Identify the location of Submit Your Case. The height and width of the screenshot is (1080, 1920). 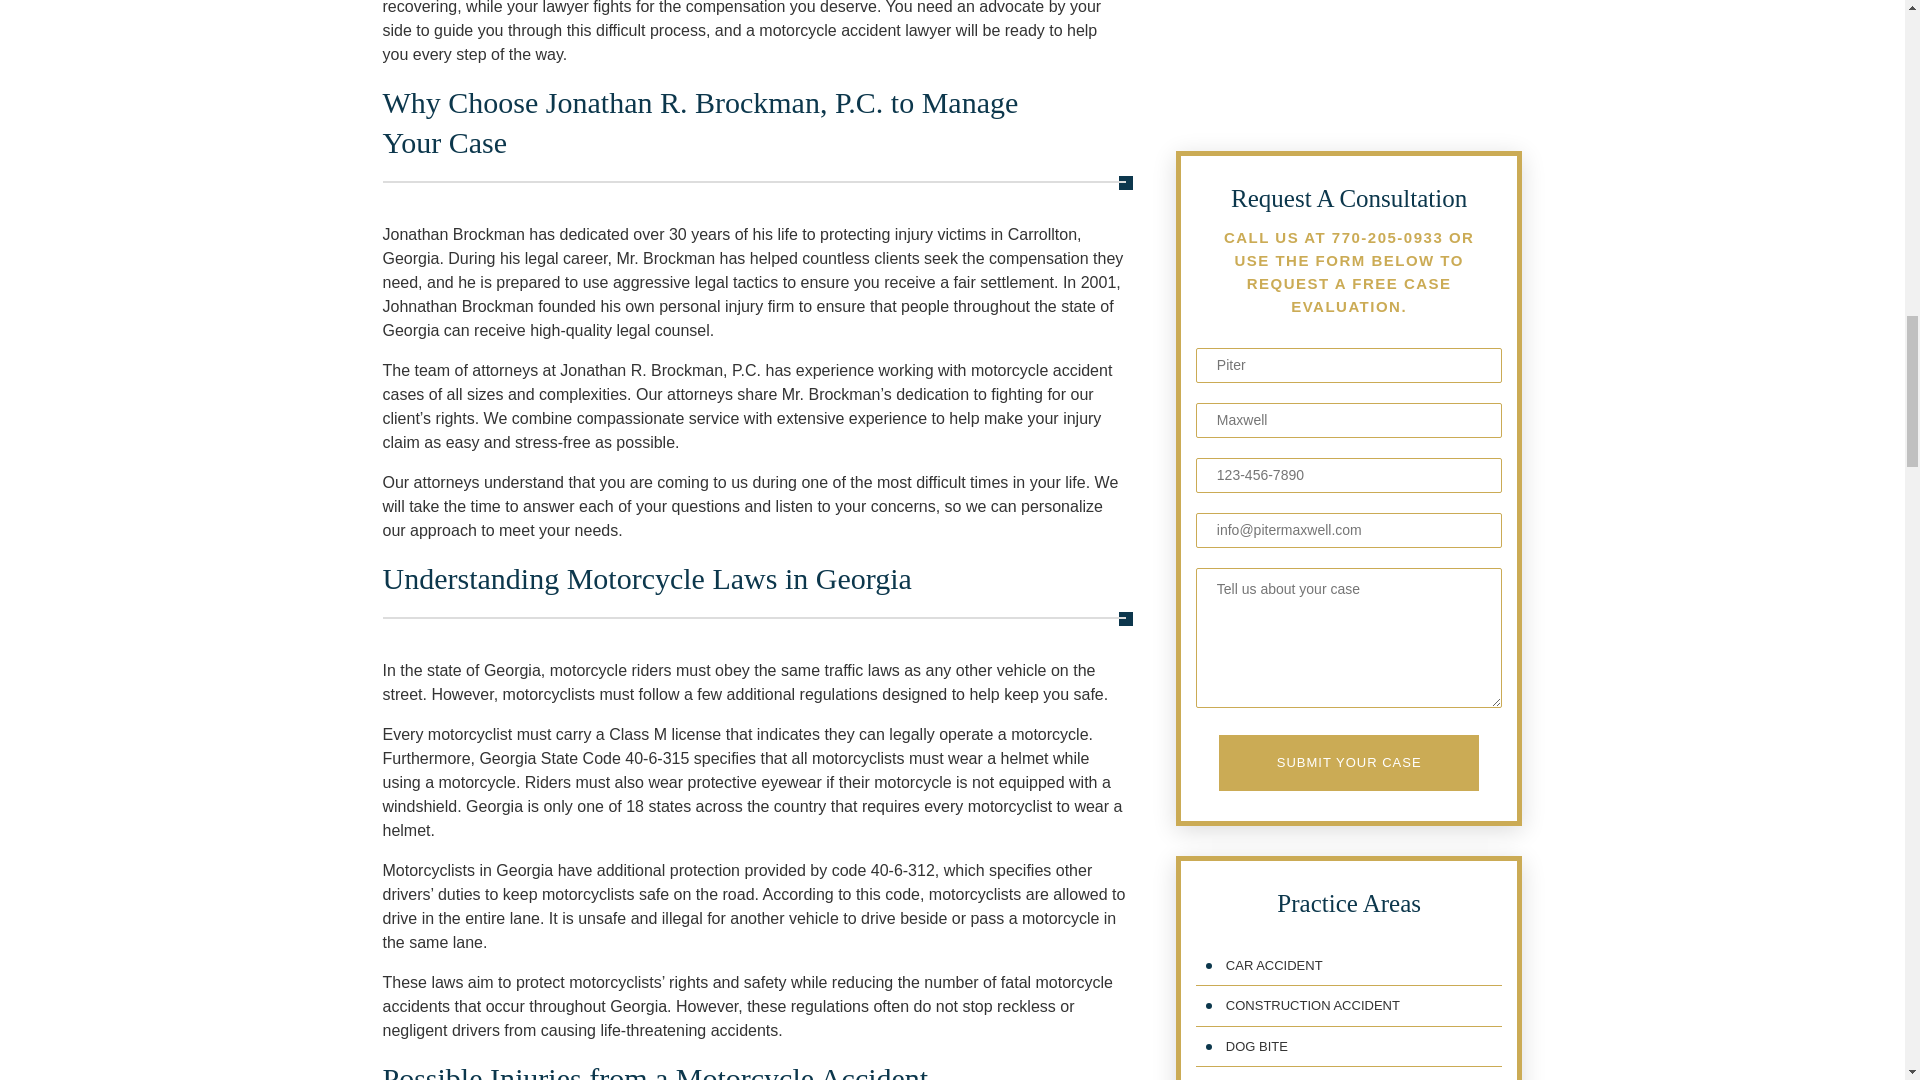
(1348, 481).